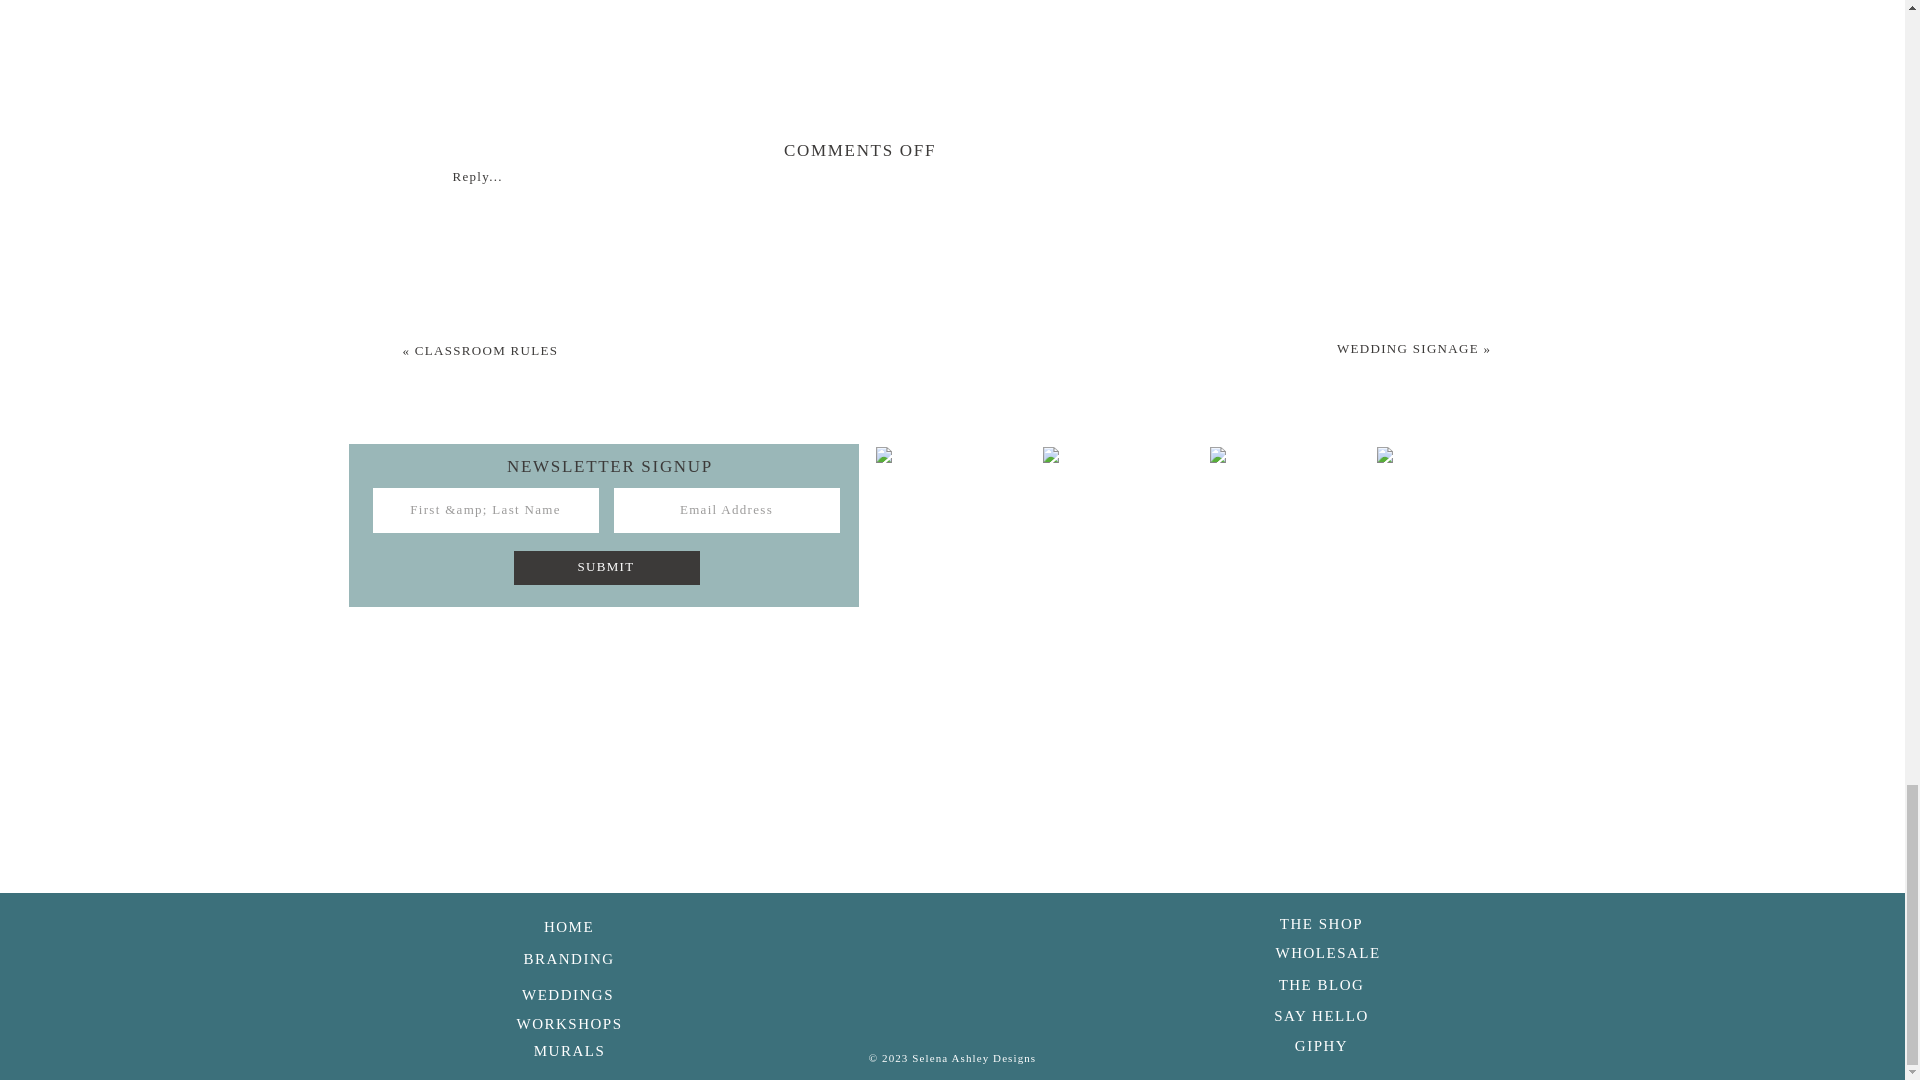 This screenshot has width=1920, height=1080. Describe the element at coordinates (568, 1048) in the screenshot. I see `MURALS` at that location.